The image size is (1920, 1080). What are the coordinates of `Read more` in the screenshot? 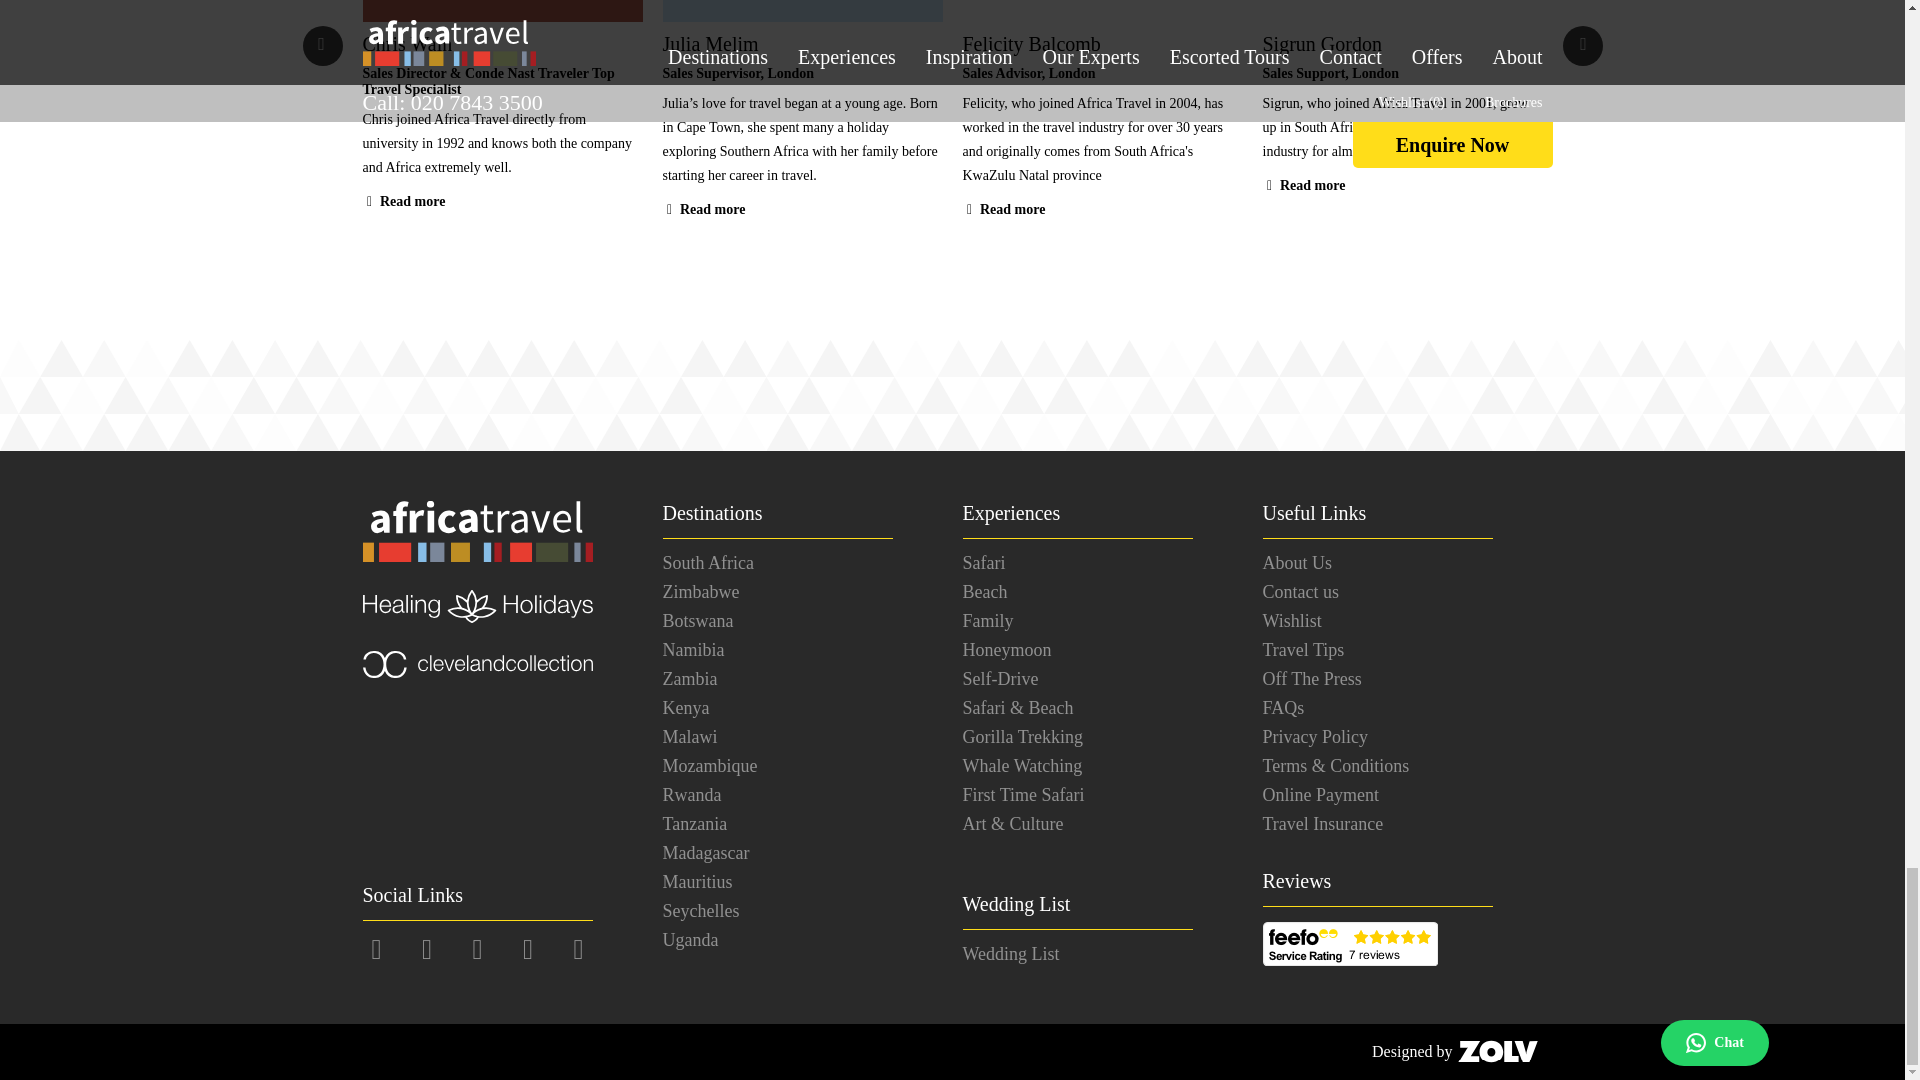 It's located at (703, 209).